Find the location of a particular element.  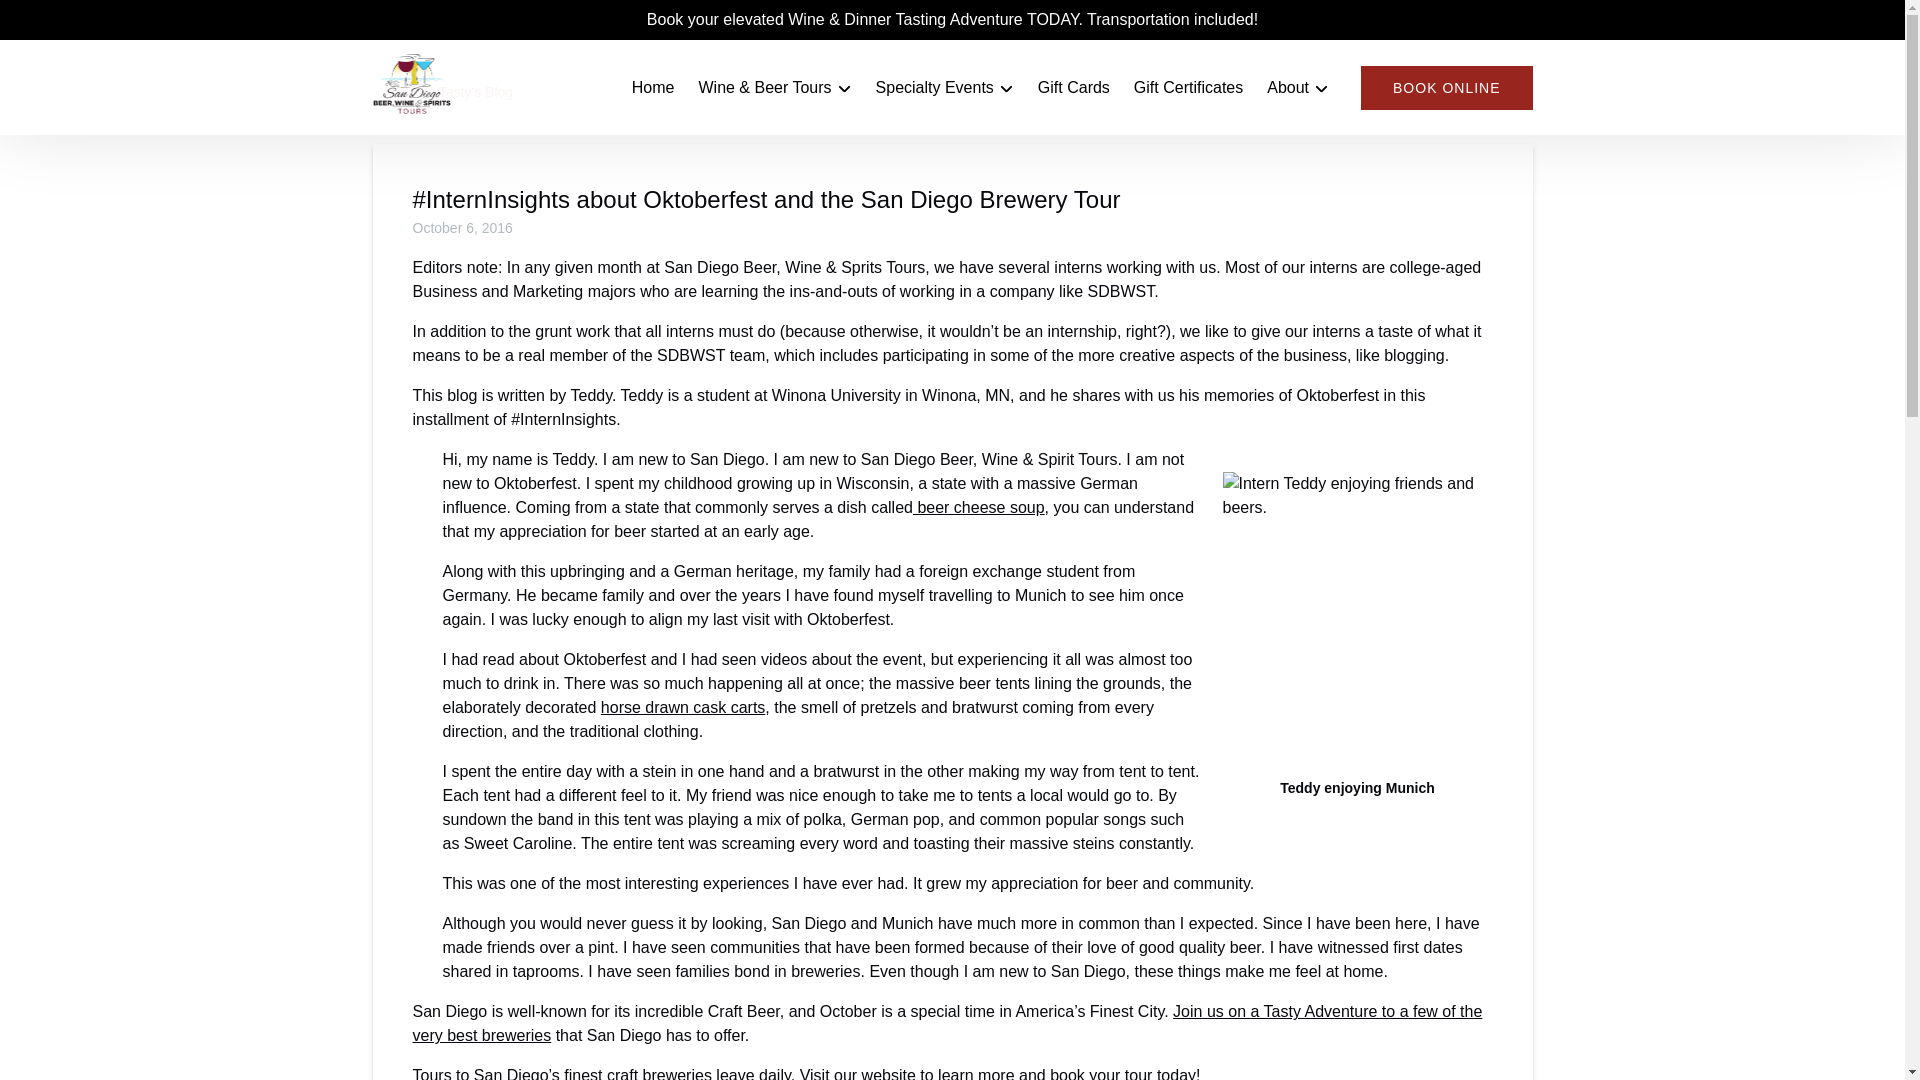

Home is located at coordinates (654, 88).